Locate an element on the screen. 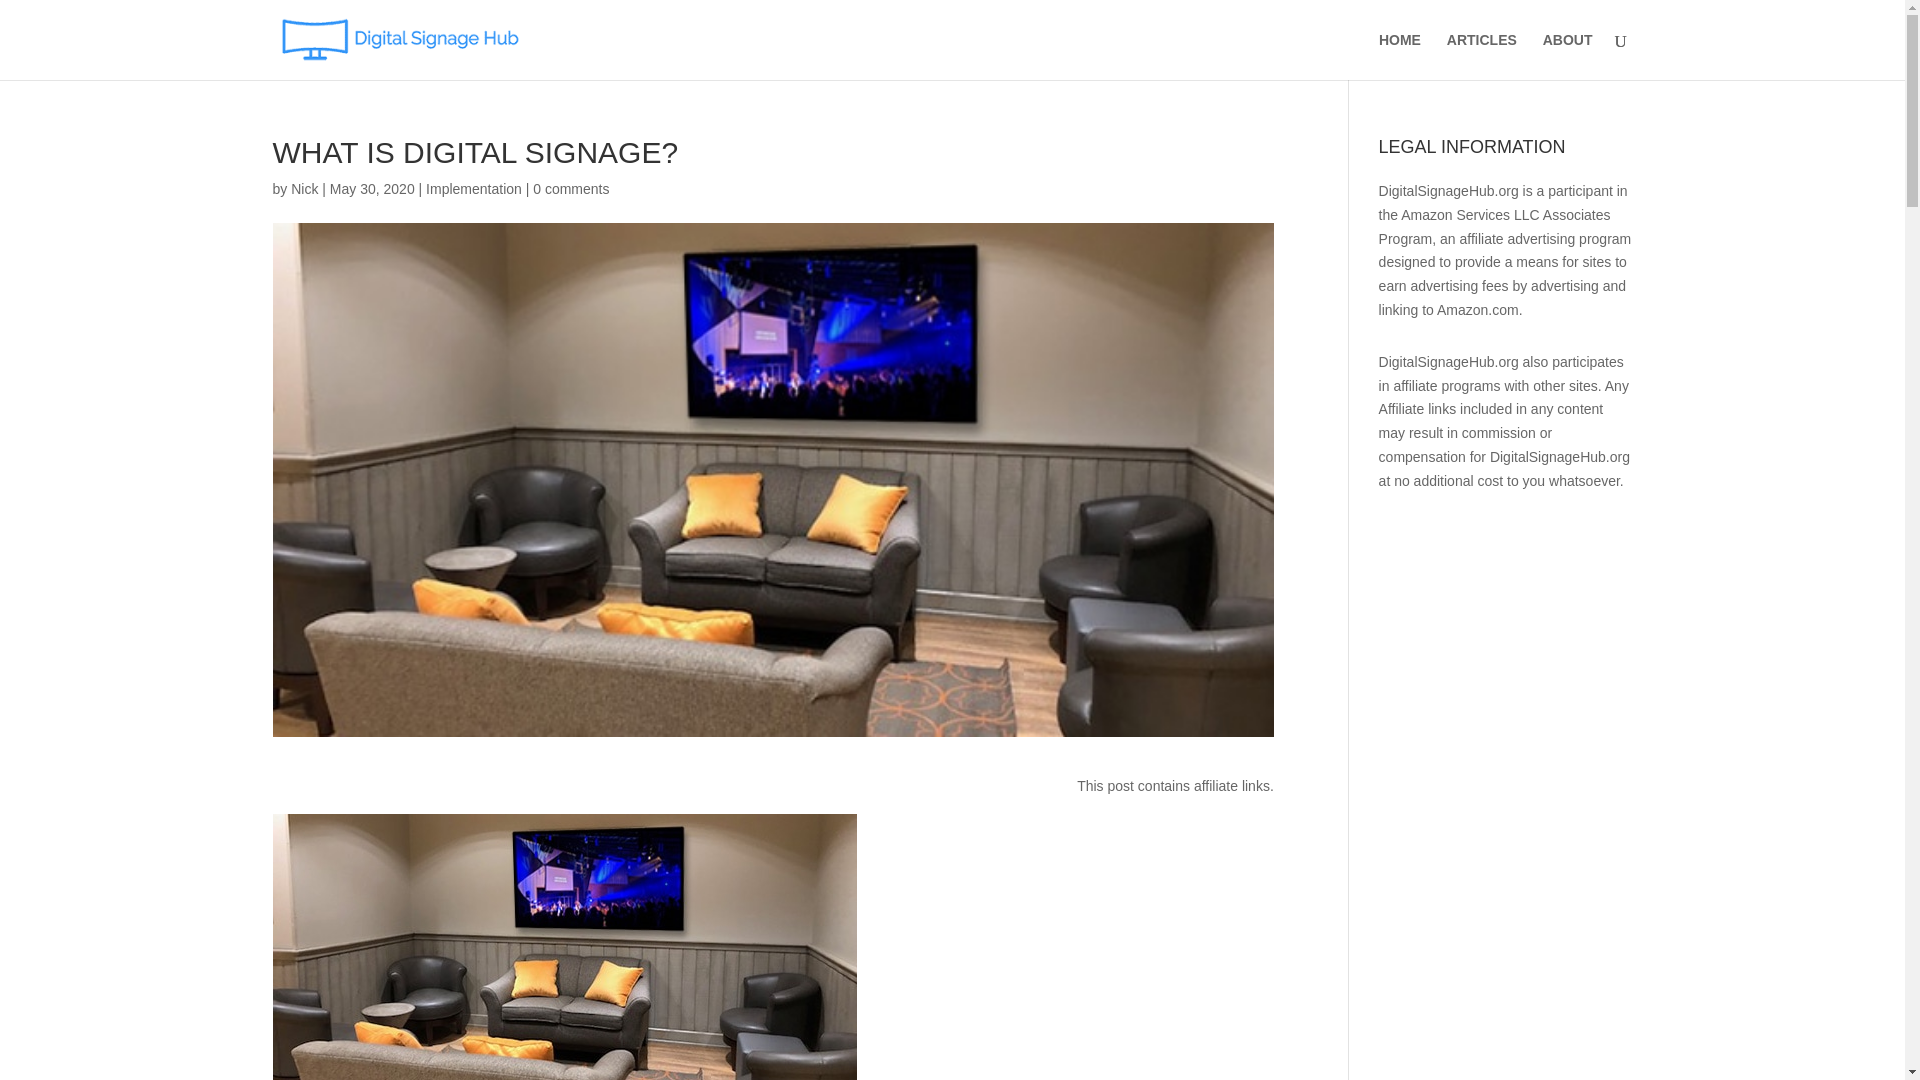 Image resolution: width=1920 pixels, height=1080 pixels. 0 comments is located at coordinates (570, 188).